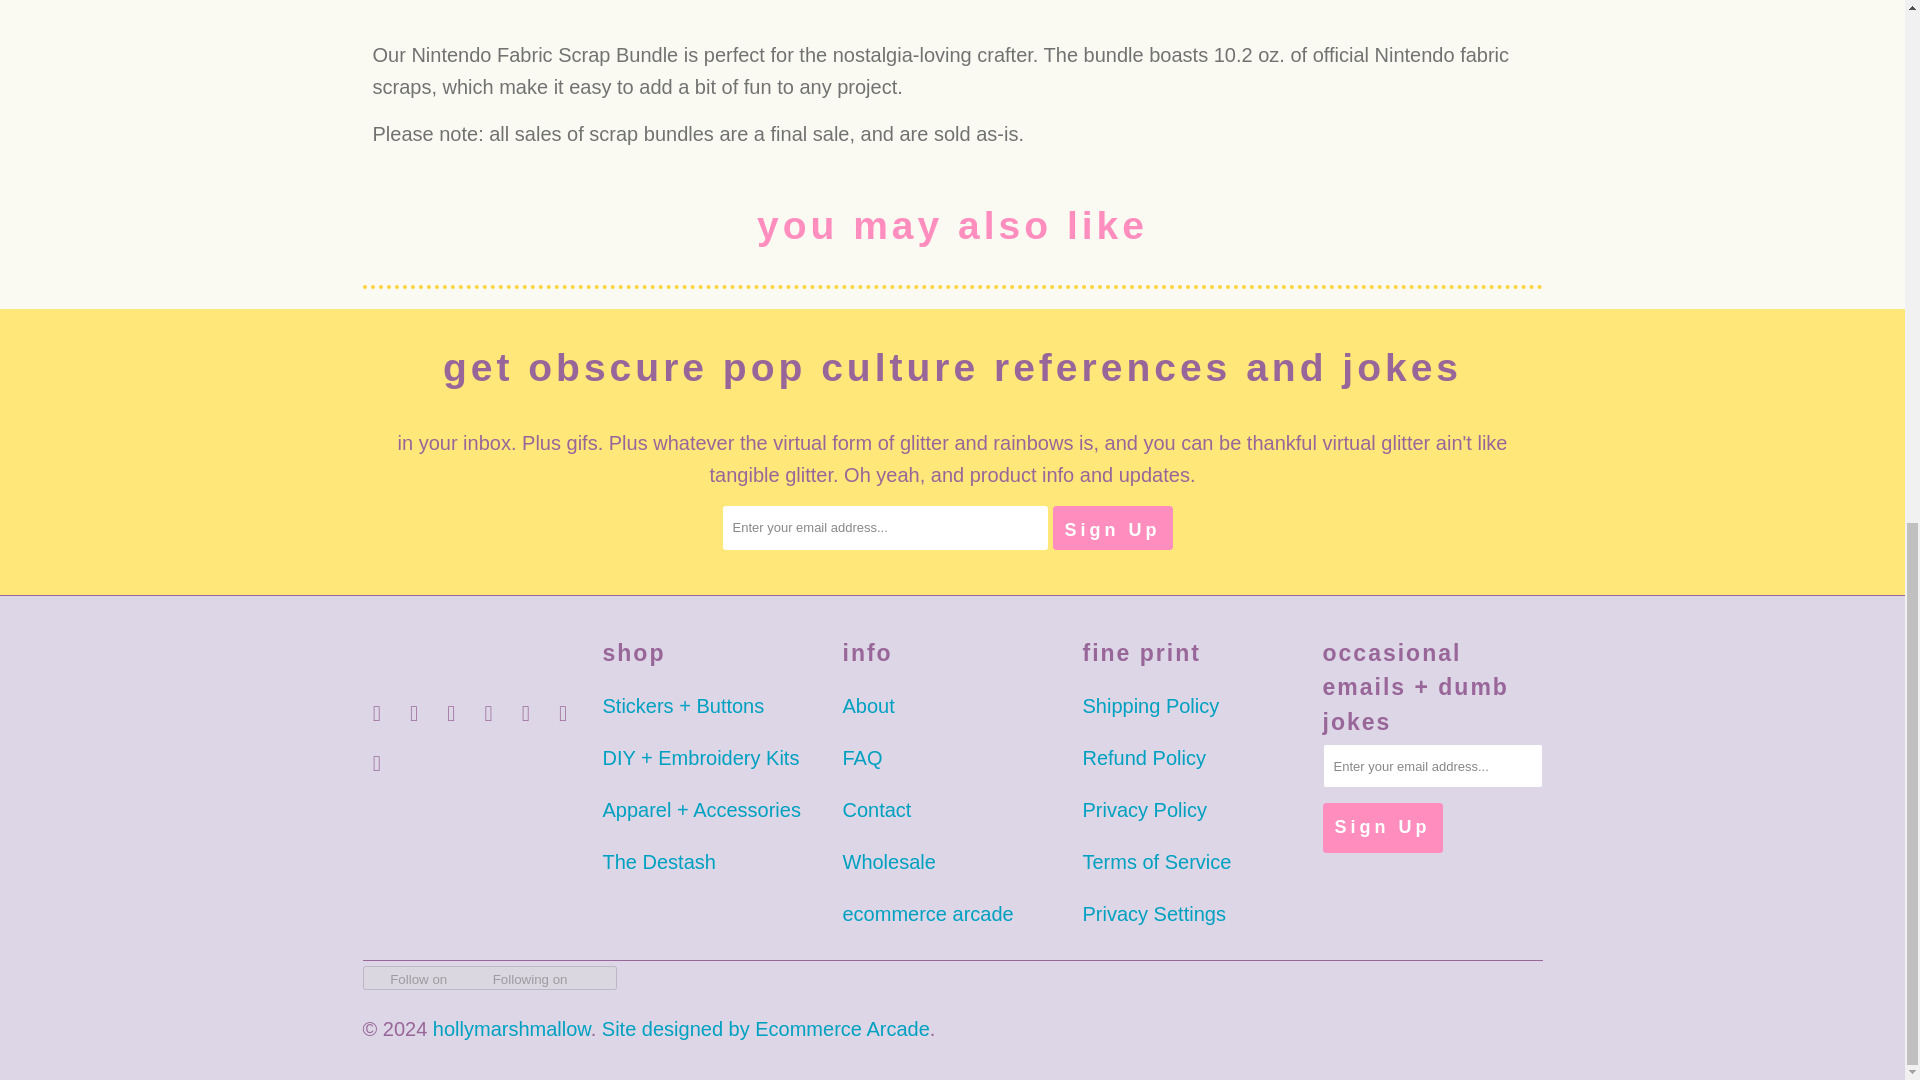  I want to click on hollymarshmallow on Instagram, so click(414, 714).